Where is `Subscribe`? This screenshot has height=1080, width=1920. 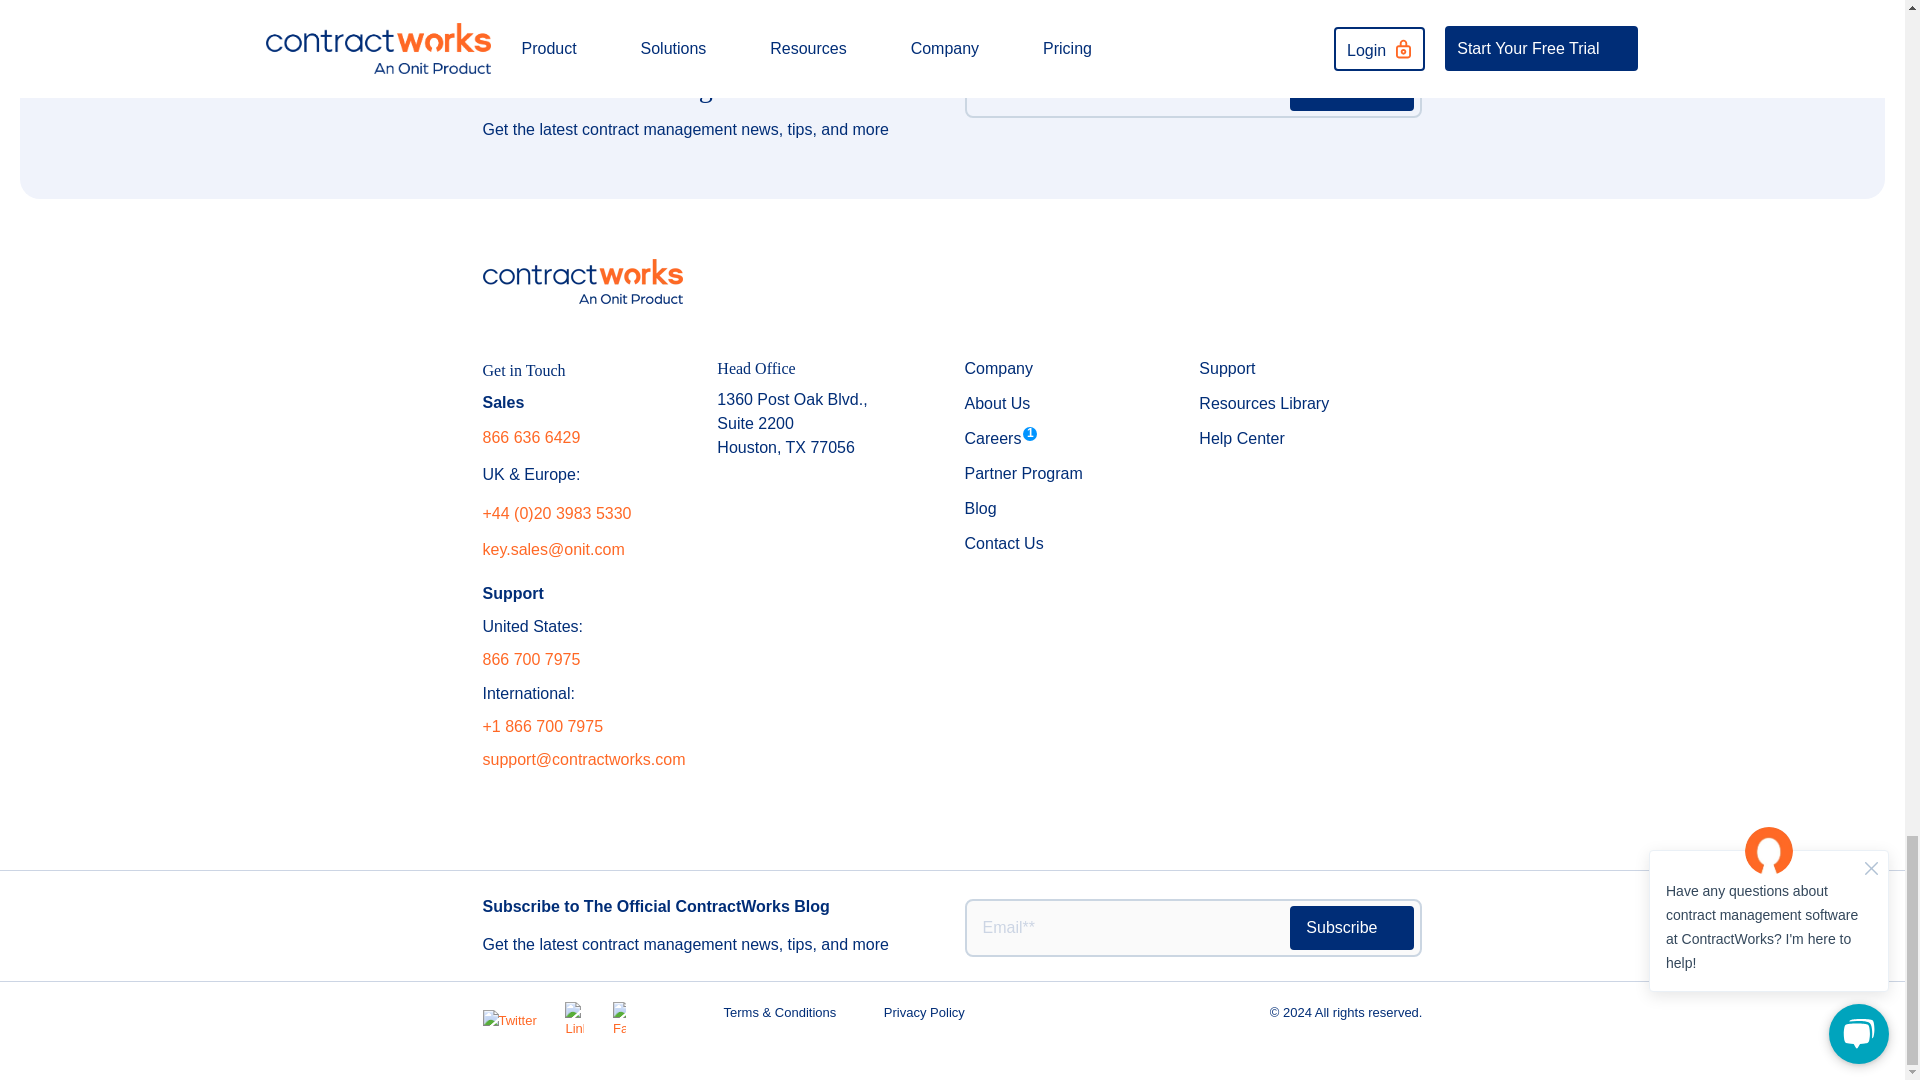
Subscribe is located at coordinates (1352, 88).